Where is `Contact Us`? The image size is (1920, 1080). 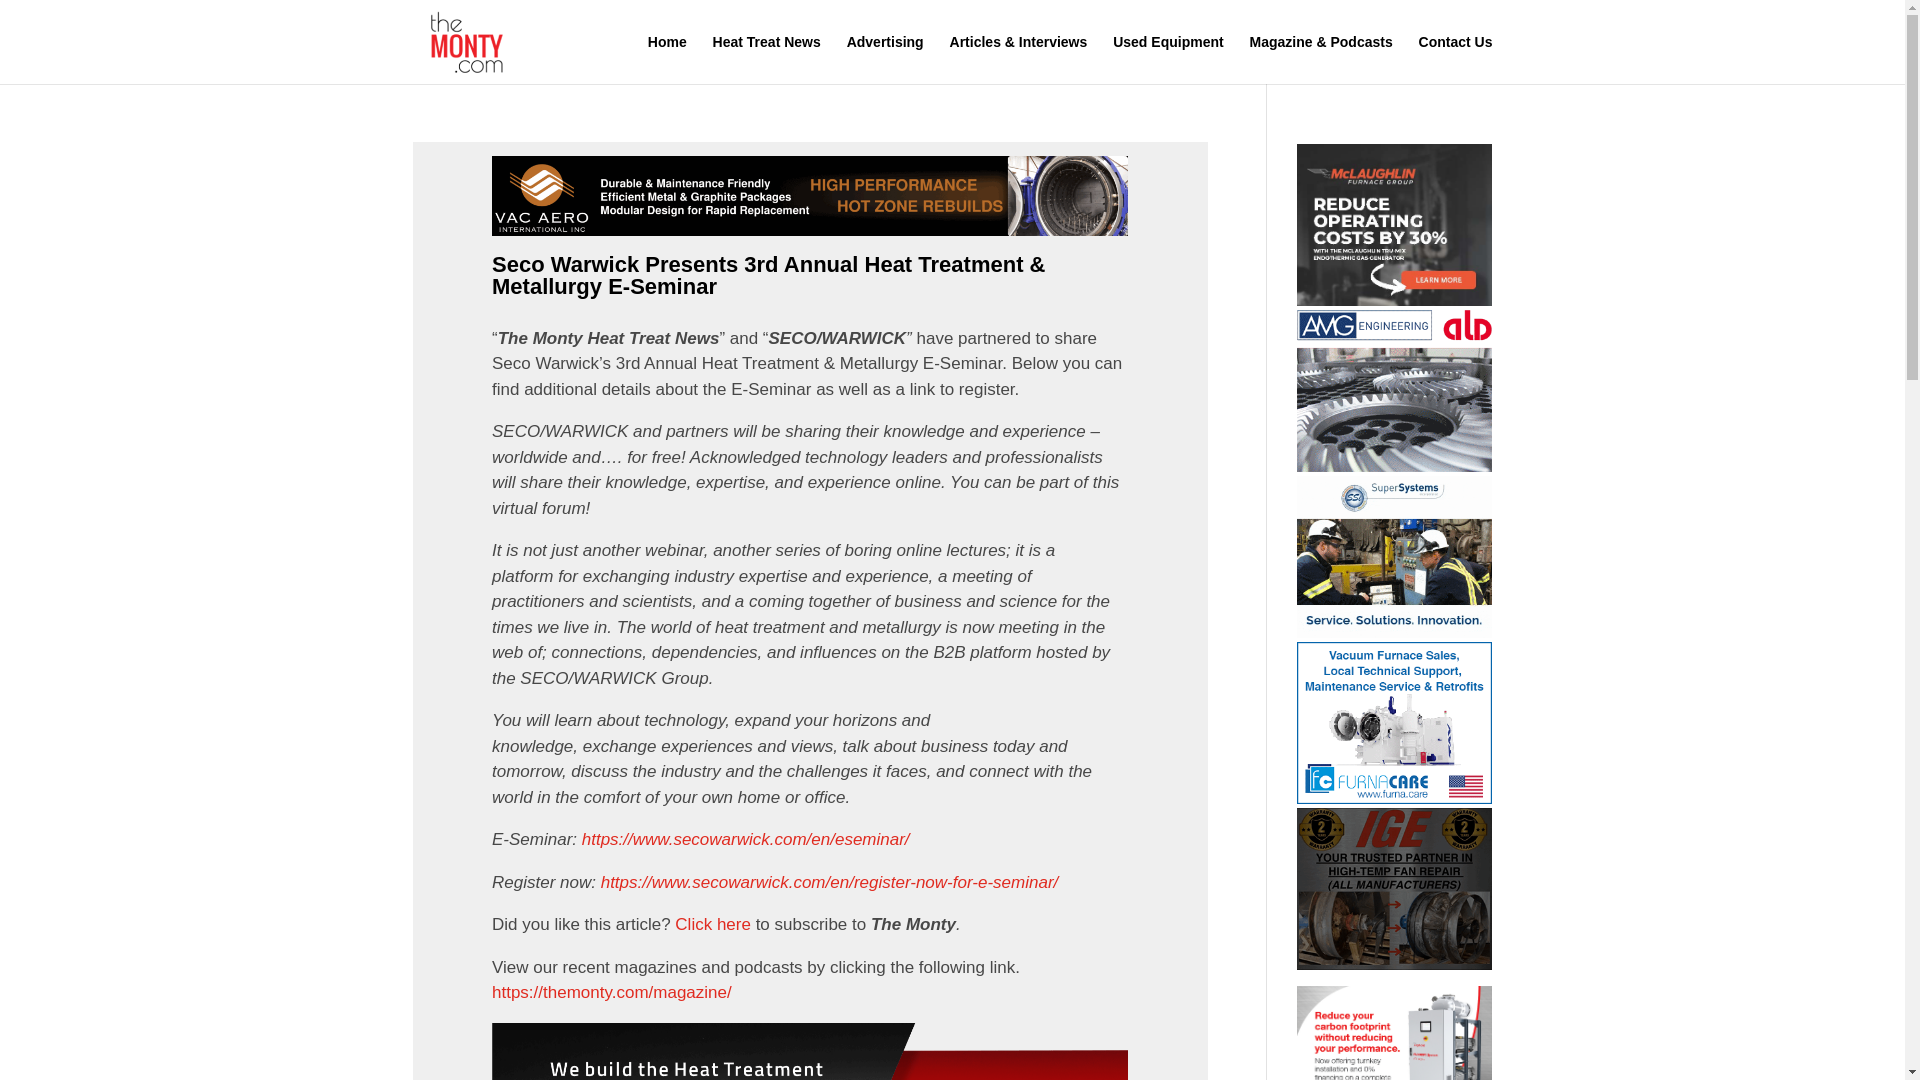
Contact Us is located at coordinates (1456, 59).